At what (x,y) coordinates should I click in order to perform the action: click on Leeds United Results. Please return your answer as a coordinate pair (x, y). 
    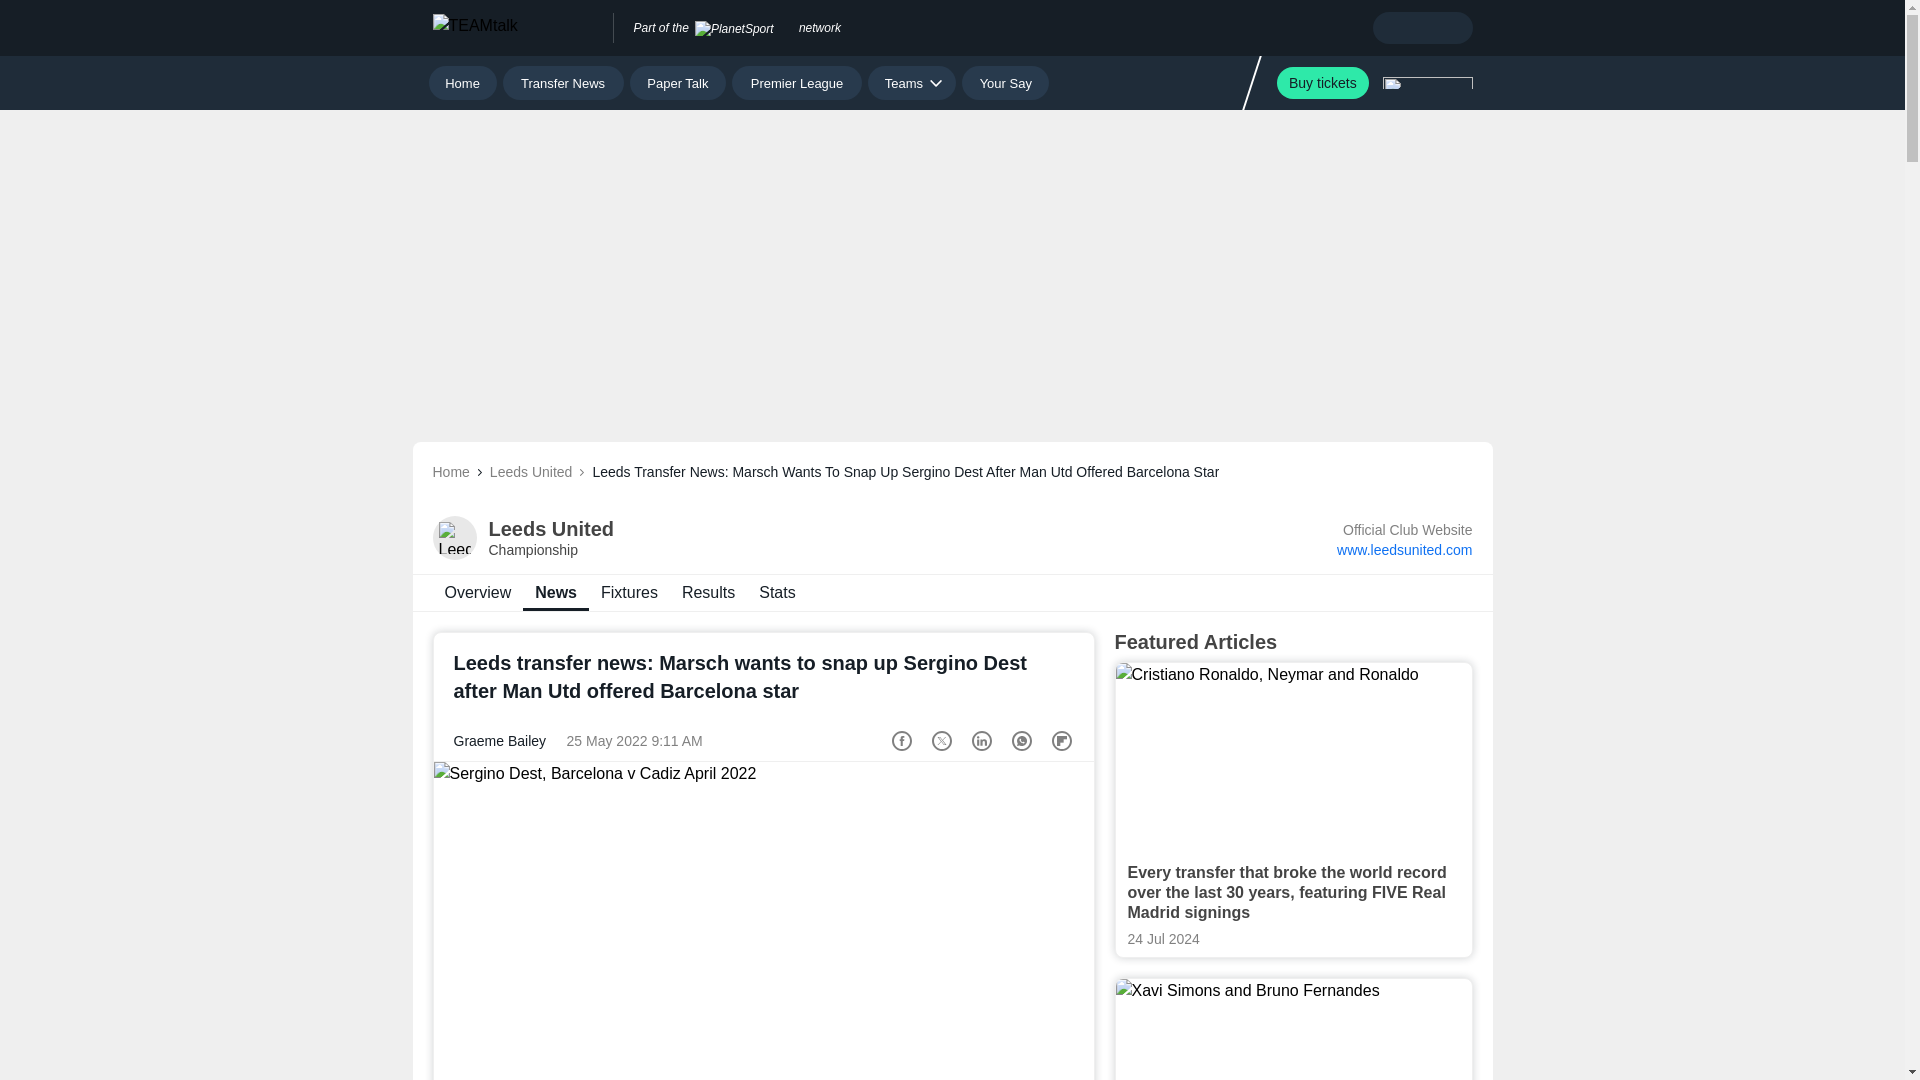
    Looking at the image, I should click on (708, 592).